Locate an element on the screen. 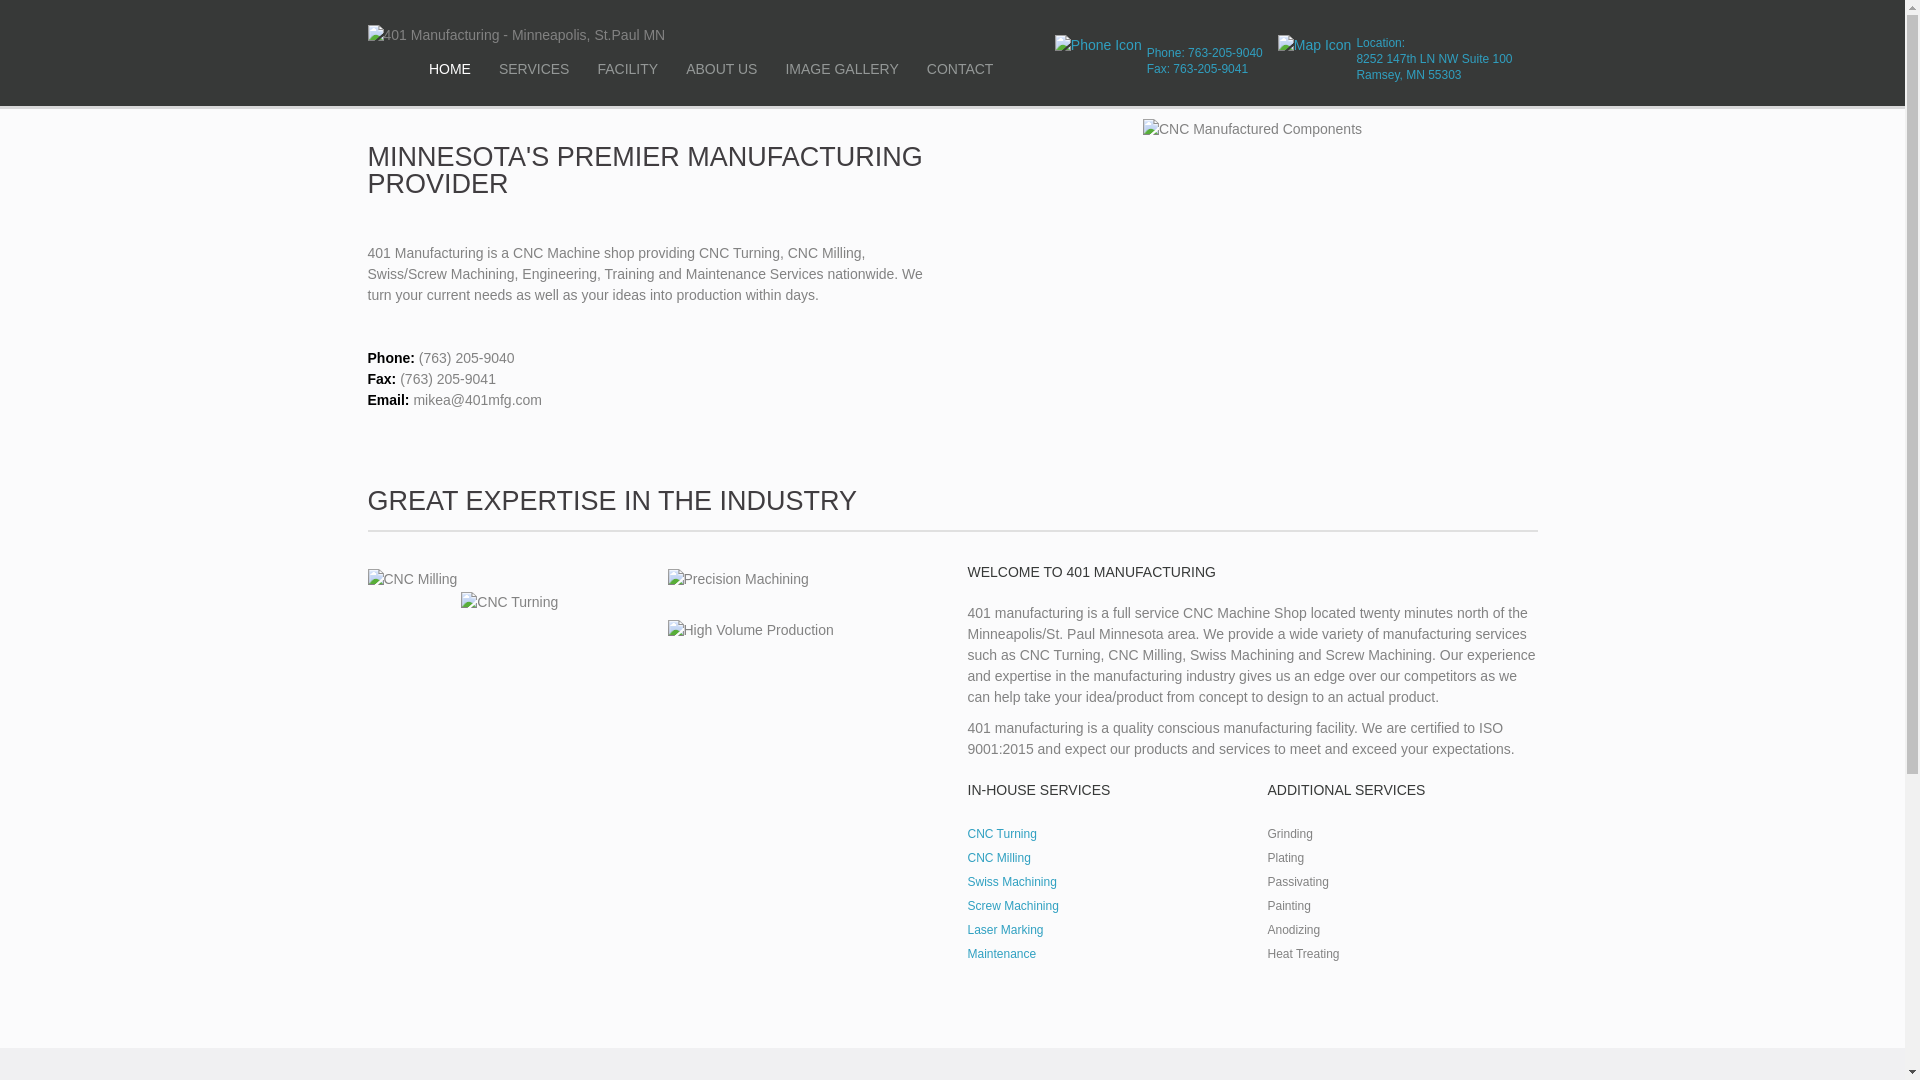 This screenshot has height=1080, width=1920. (763) 205-9040 is located at coordinates (467, 358).